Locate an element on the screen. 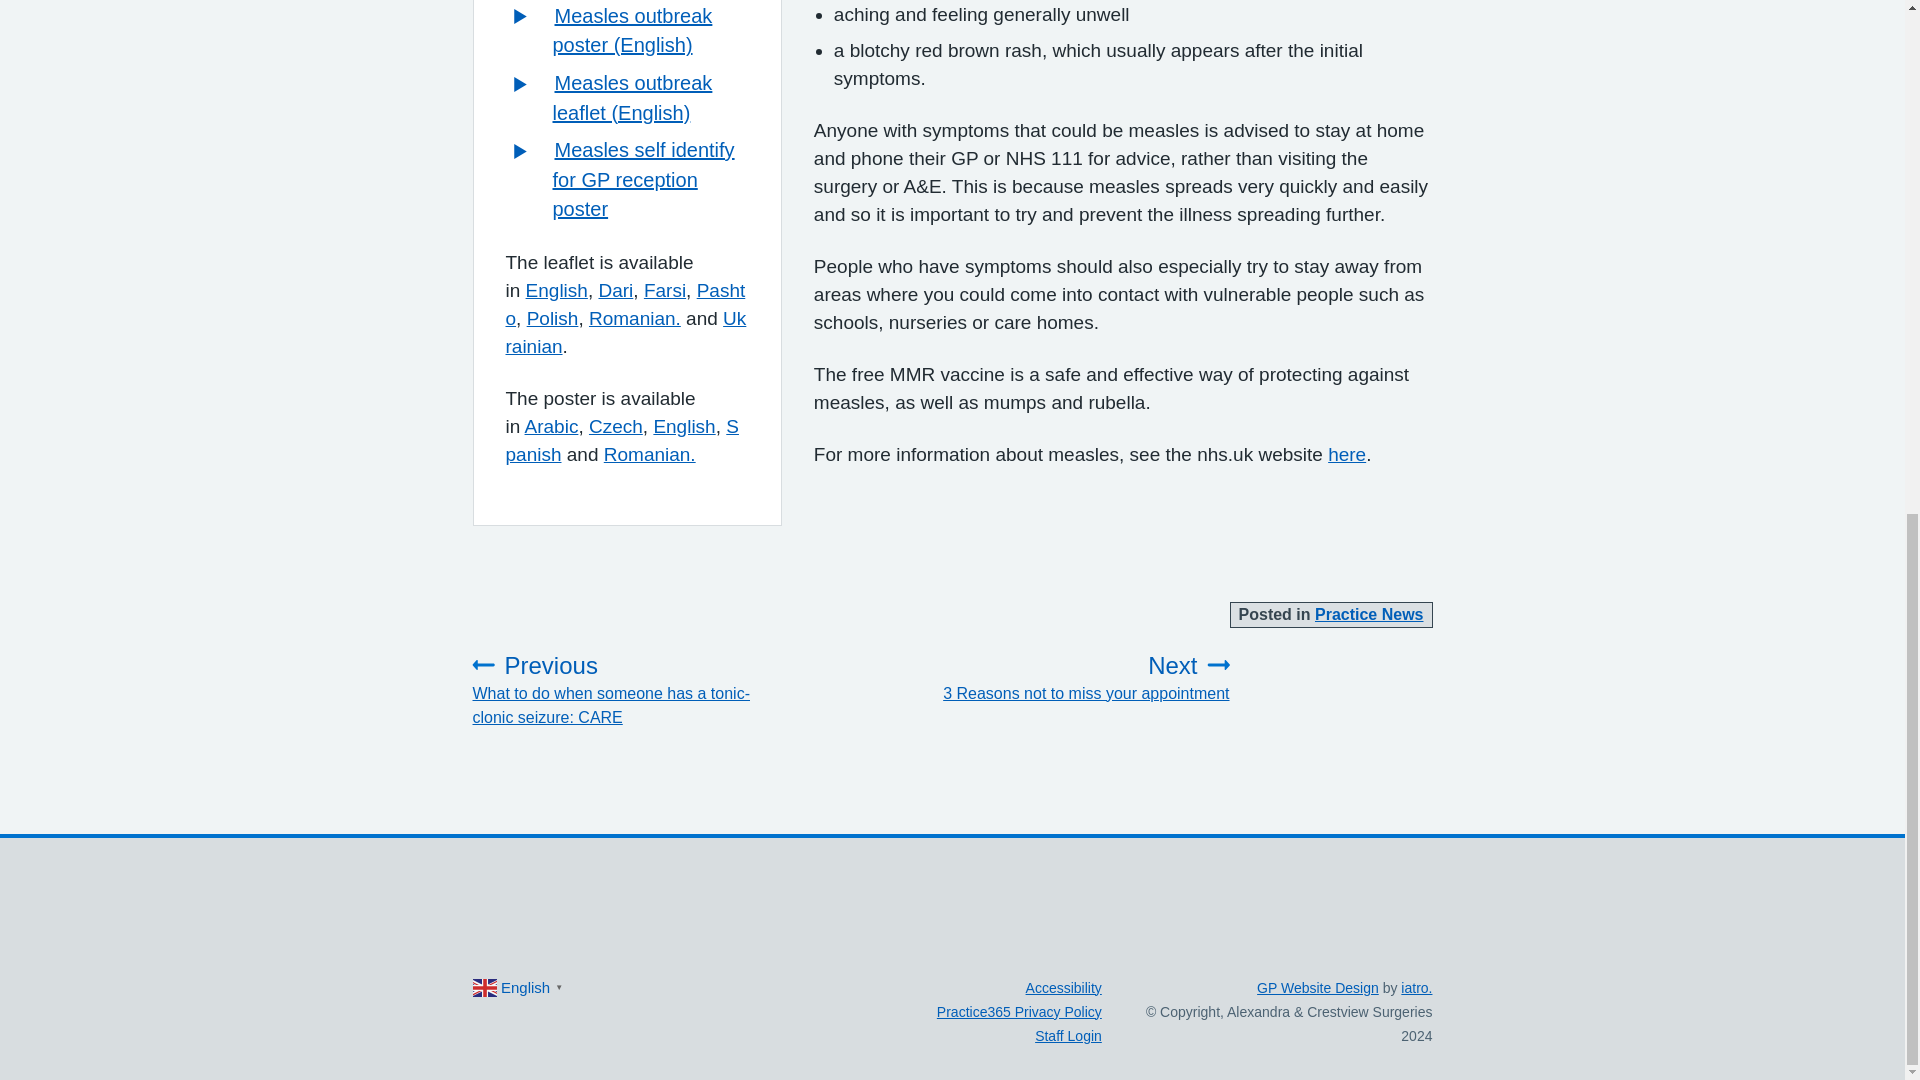 The image size is (1920, 1080). Measles self identify for GP reception poster is located at coordinates (664, 290).